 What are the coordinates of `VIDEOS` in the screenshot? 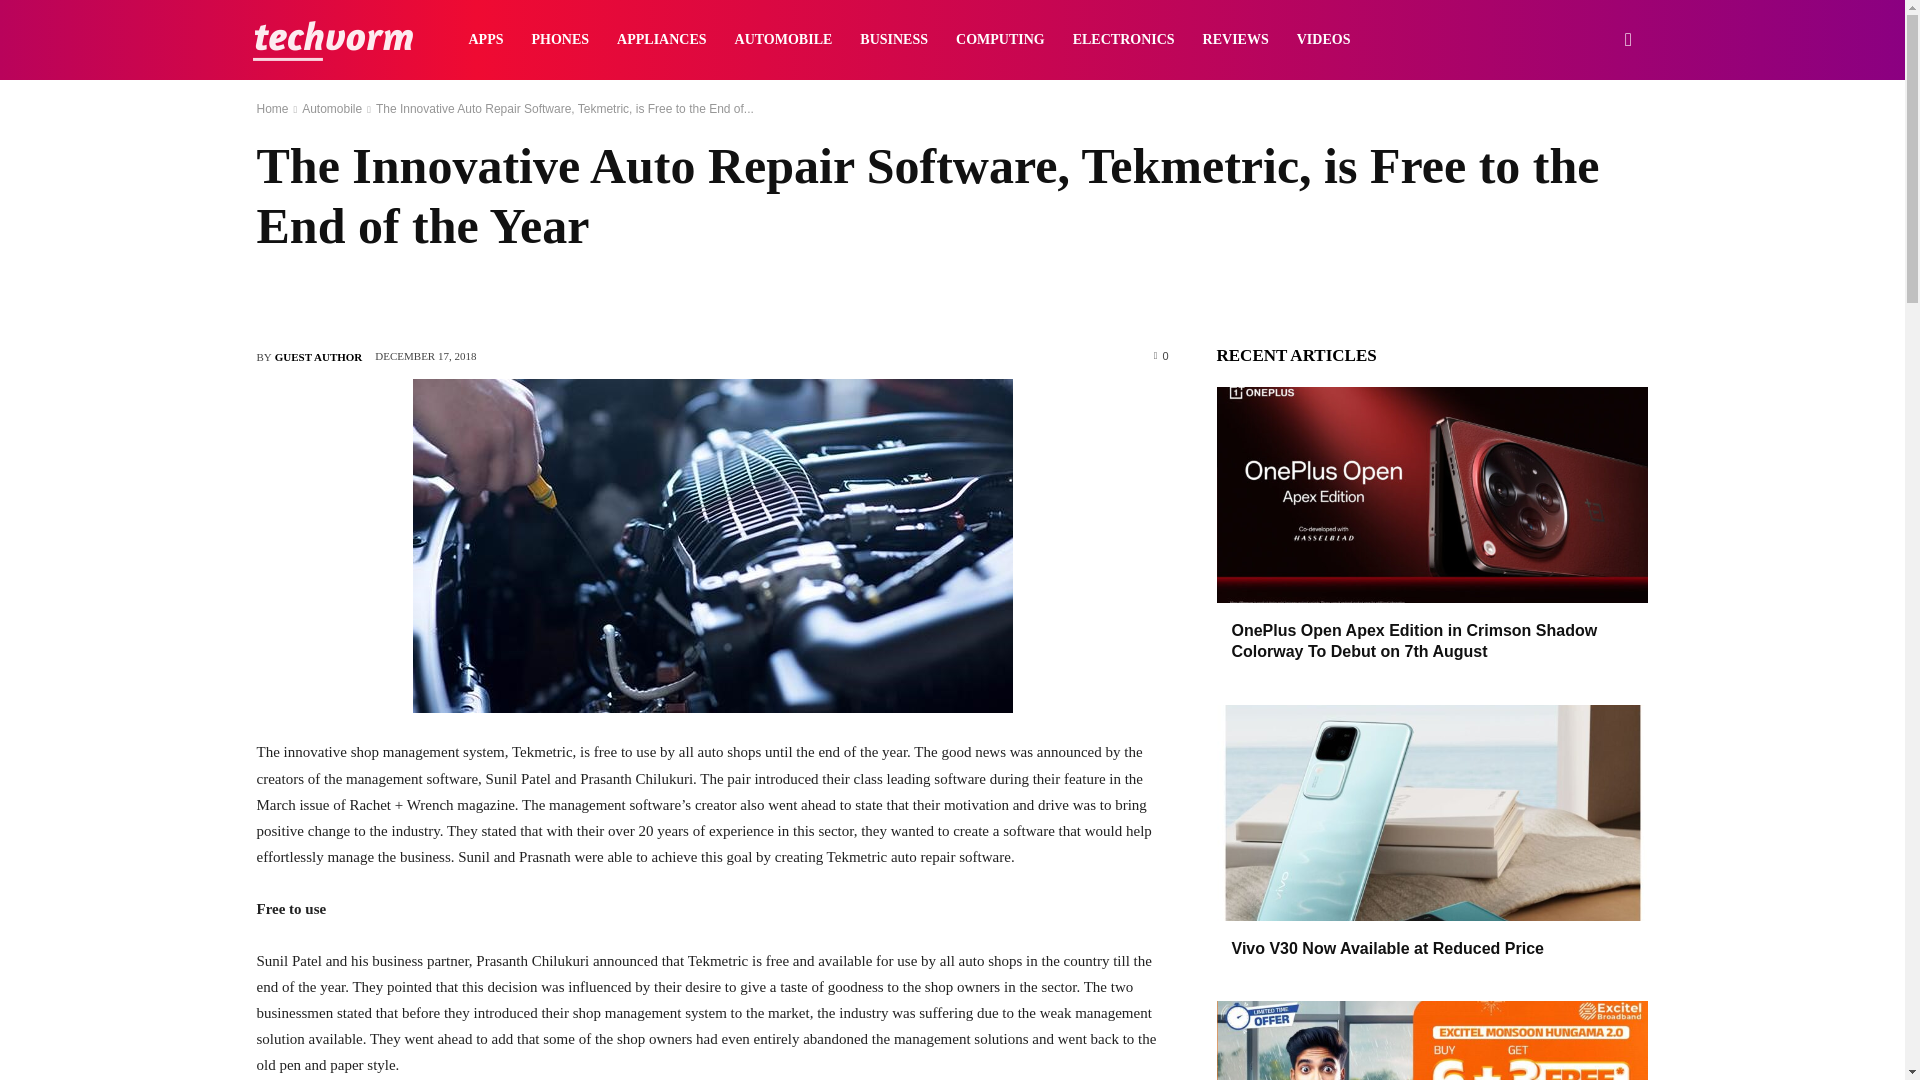 It's located at (1324, 40).